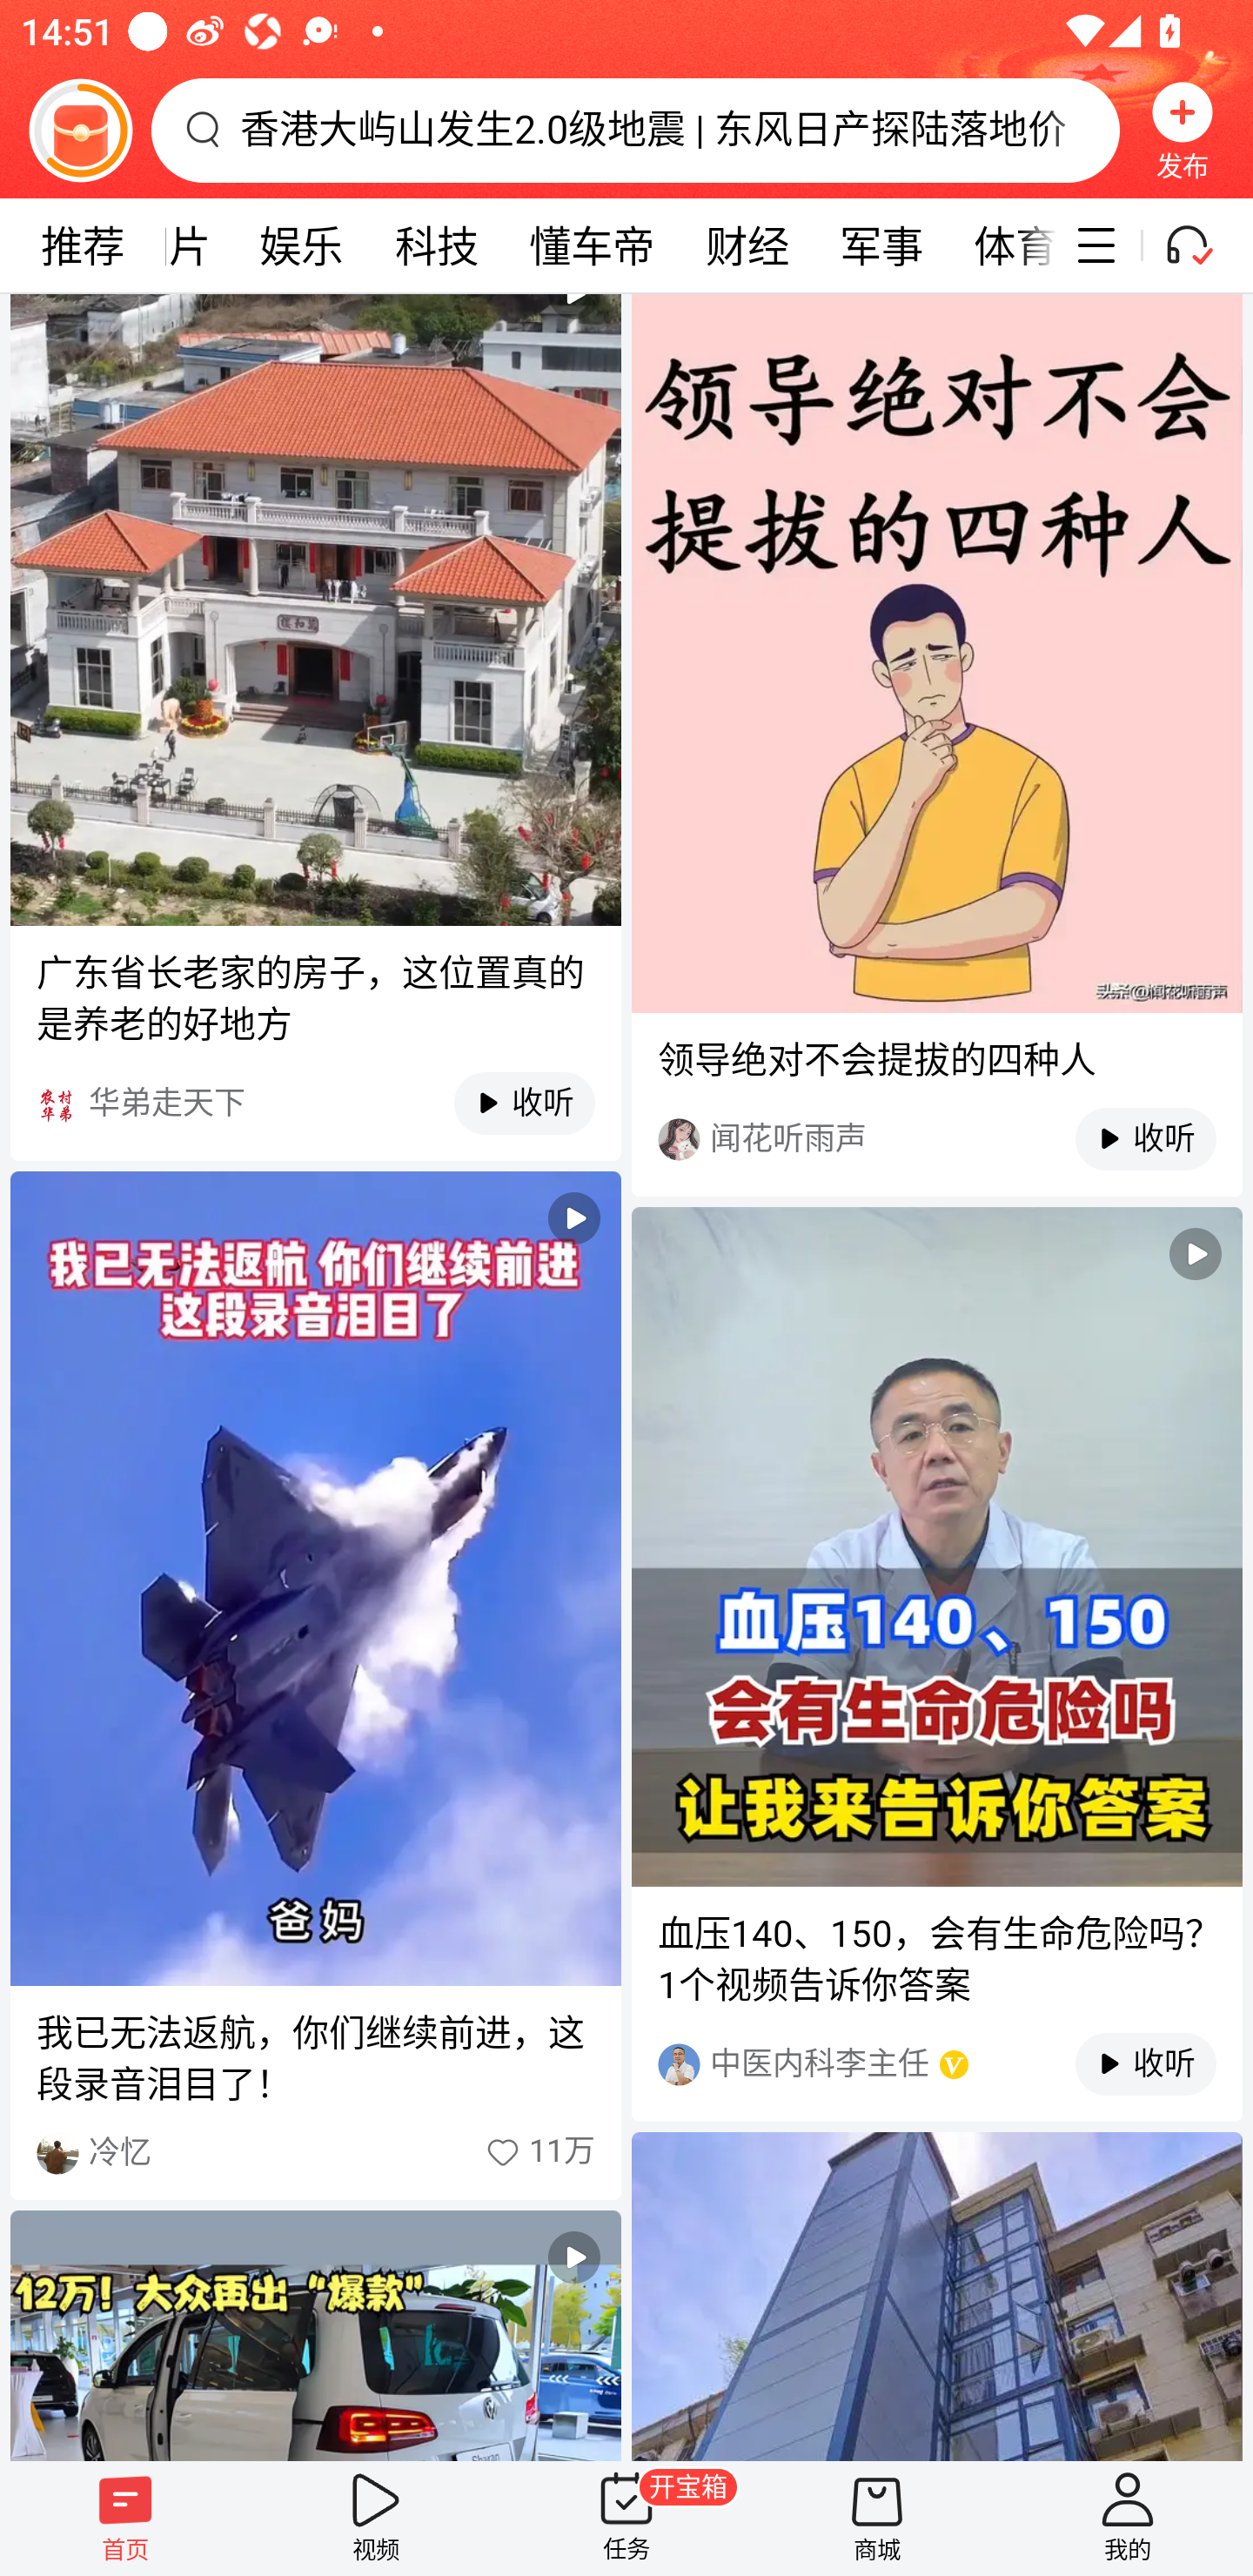  What do you see at coordinates (877, 2518) in the screenshot?
I see `商城` at bounding box center [877, 2518].